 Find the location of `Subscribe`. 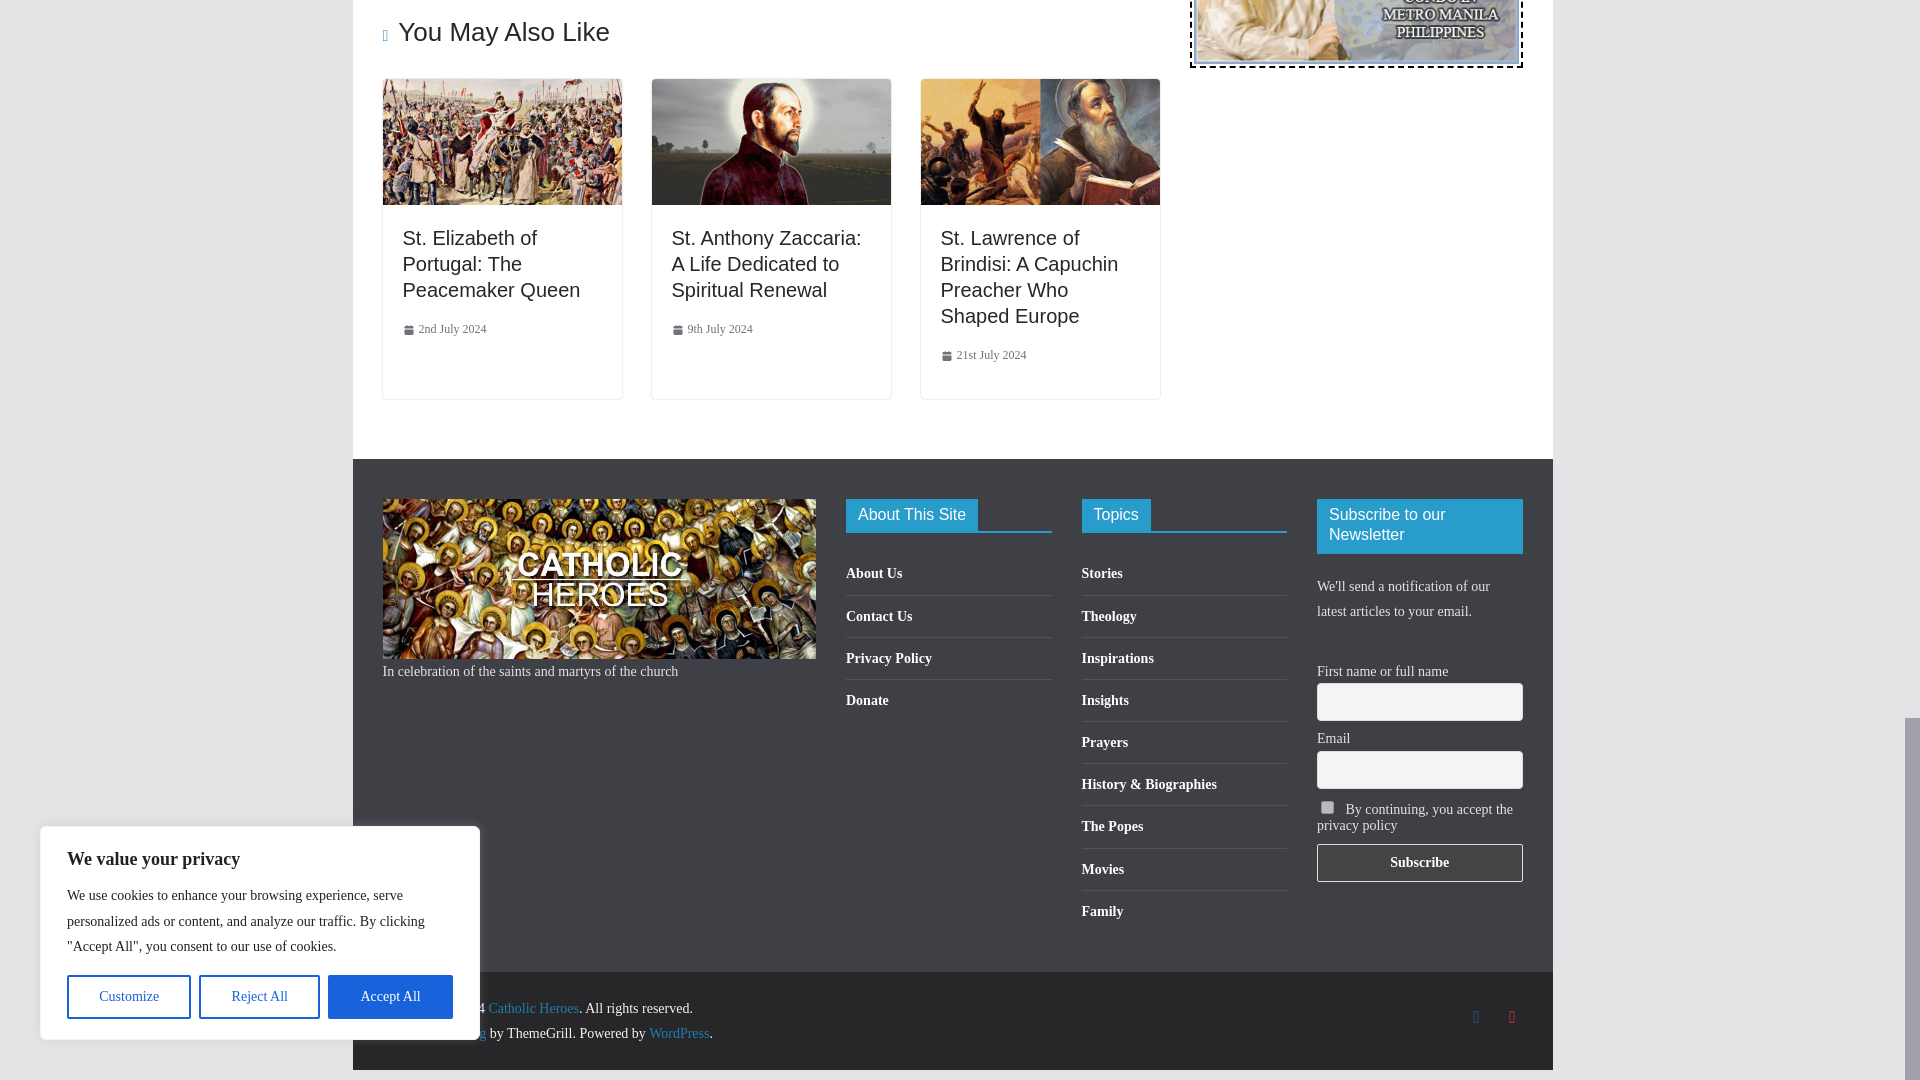

Subscribe is located at coordinates (1420, 862).